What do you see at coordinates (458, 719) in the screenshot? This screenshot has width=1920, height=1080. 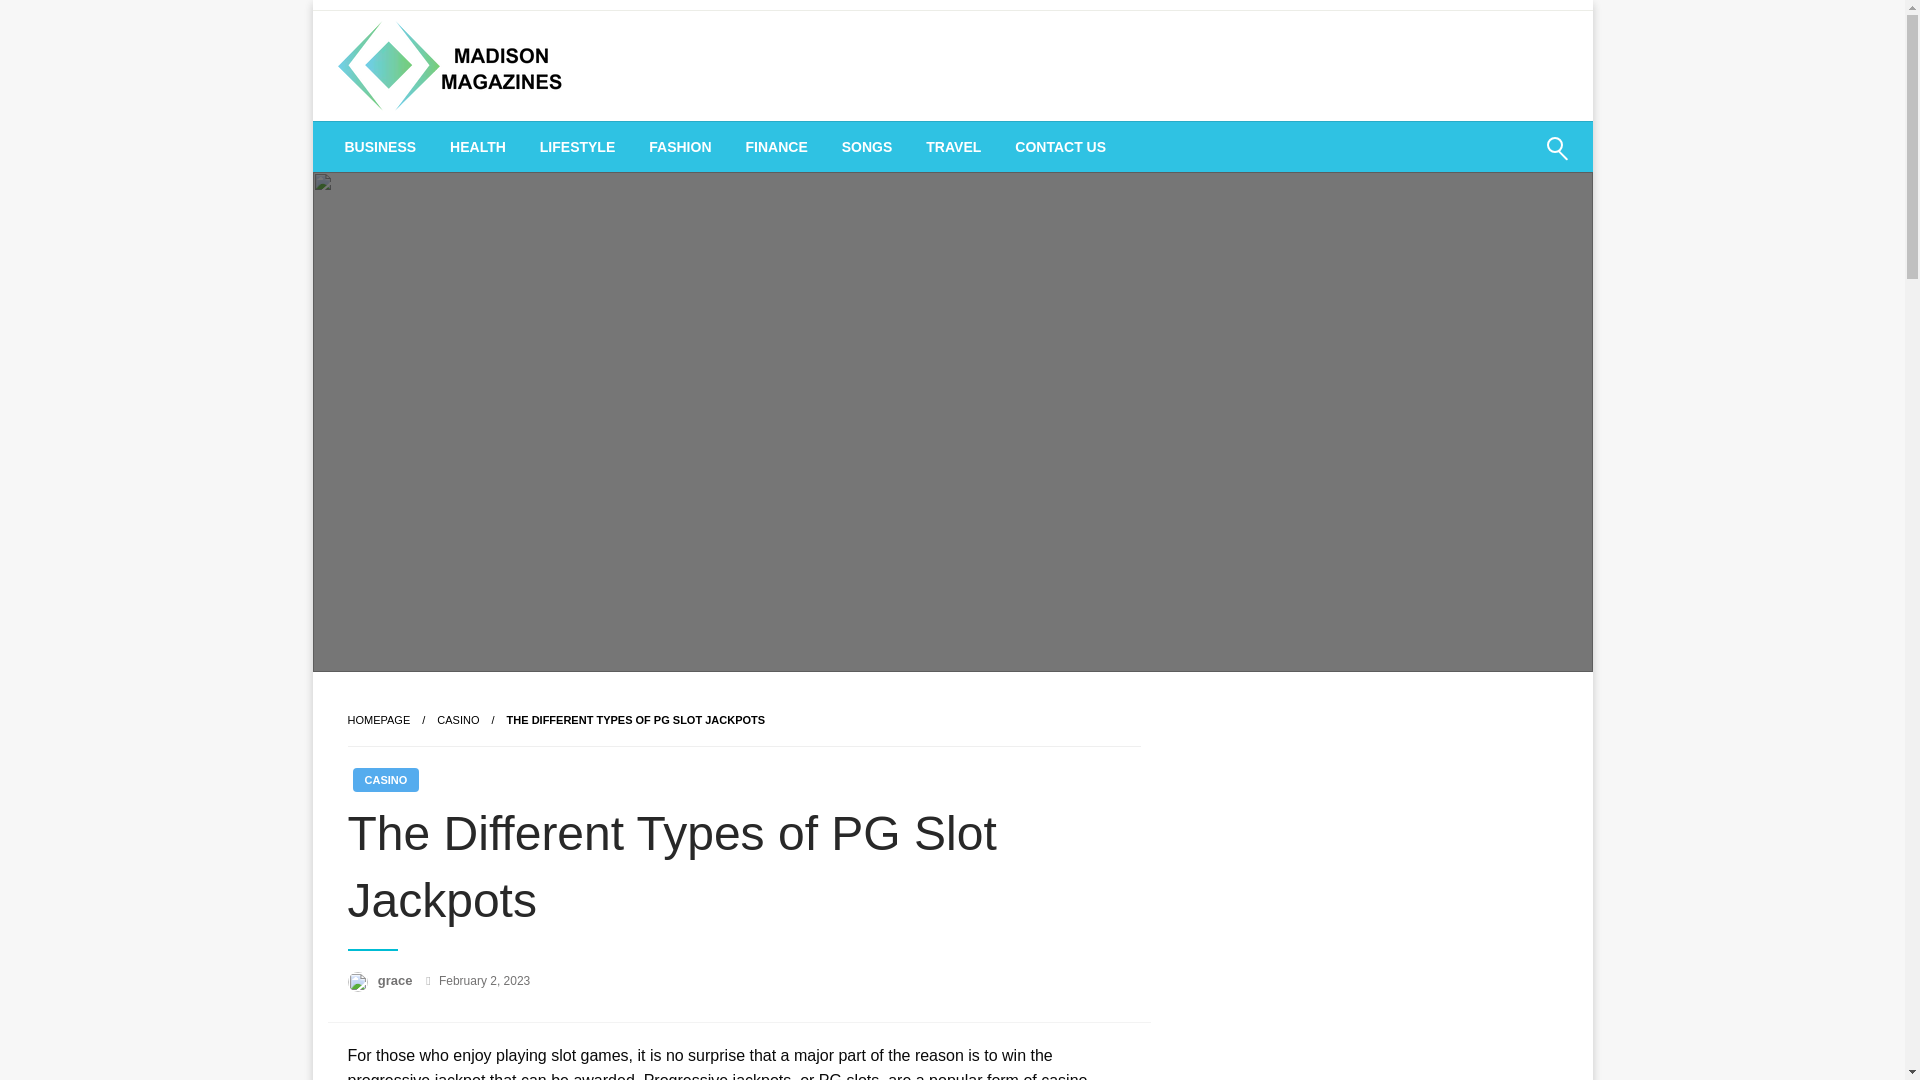 I see `CASINO` at bounding box center [458, 719].